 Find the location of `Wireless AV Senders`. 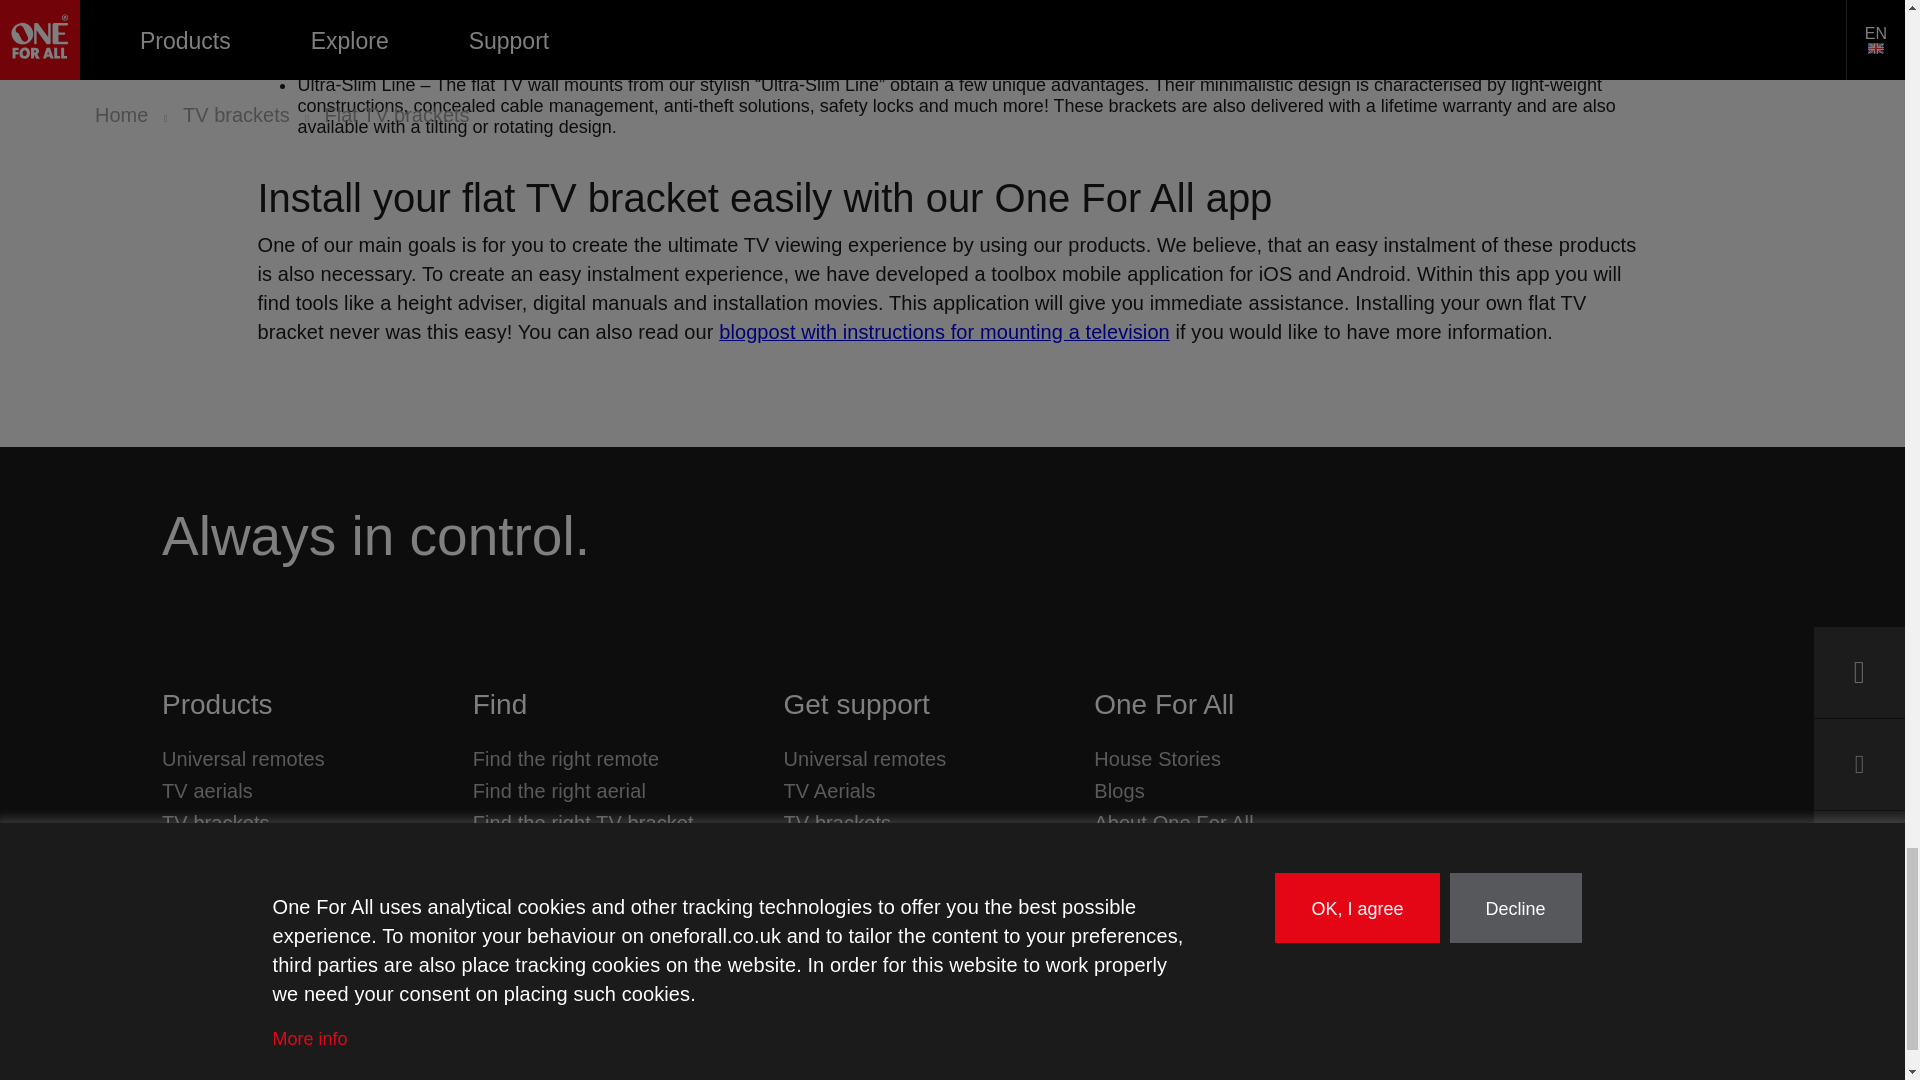

Wireless AV Senders is located at coordinates (255, 916).